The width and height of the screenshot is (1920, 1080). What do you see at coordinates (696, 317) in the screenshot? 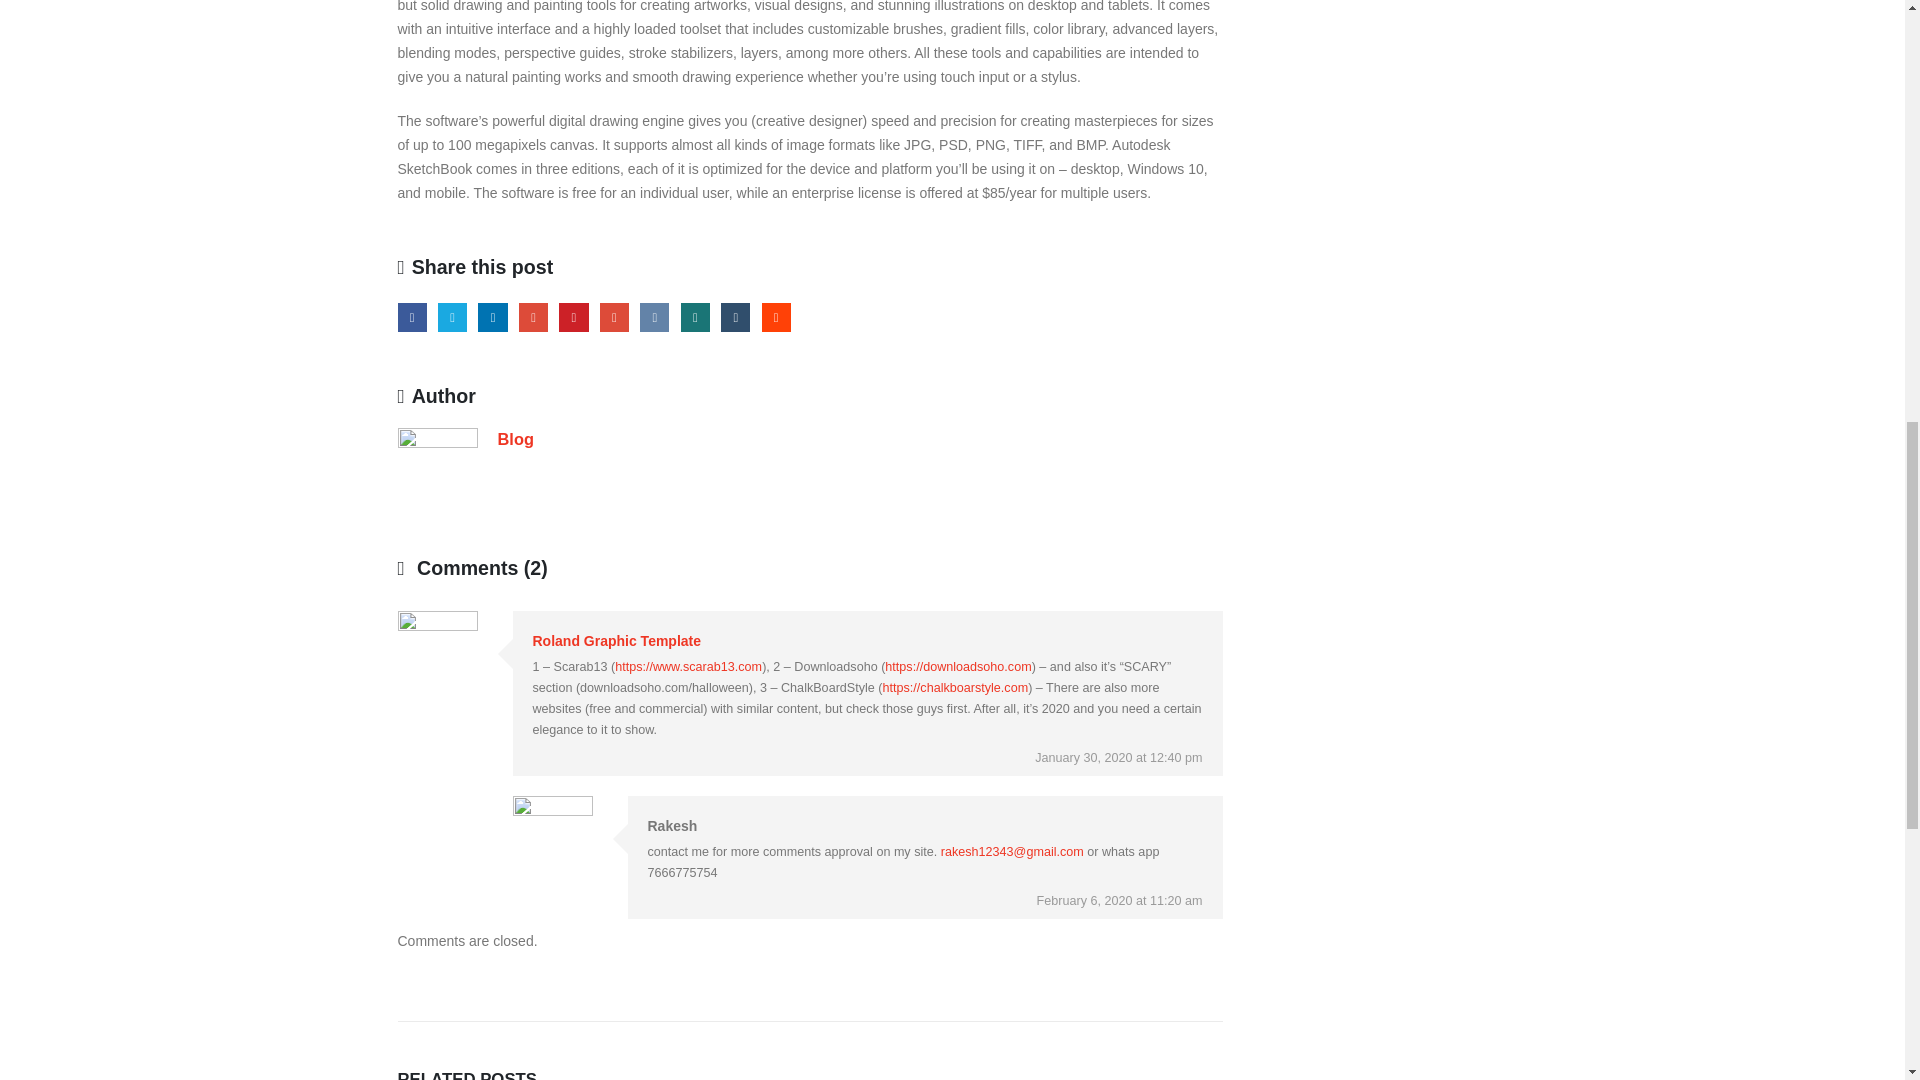
I see `Xing` at bounding box center [696, 317].